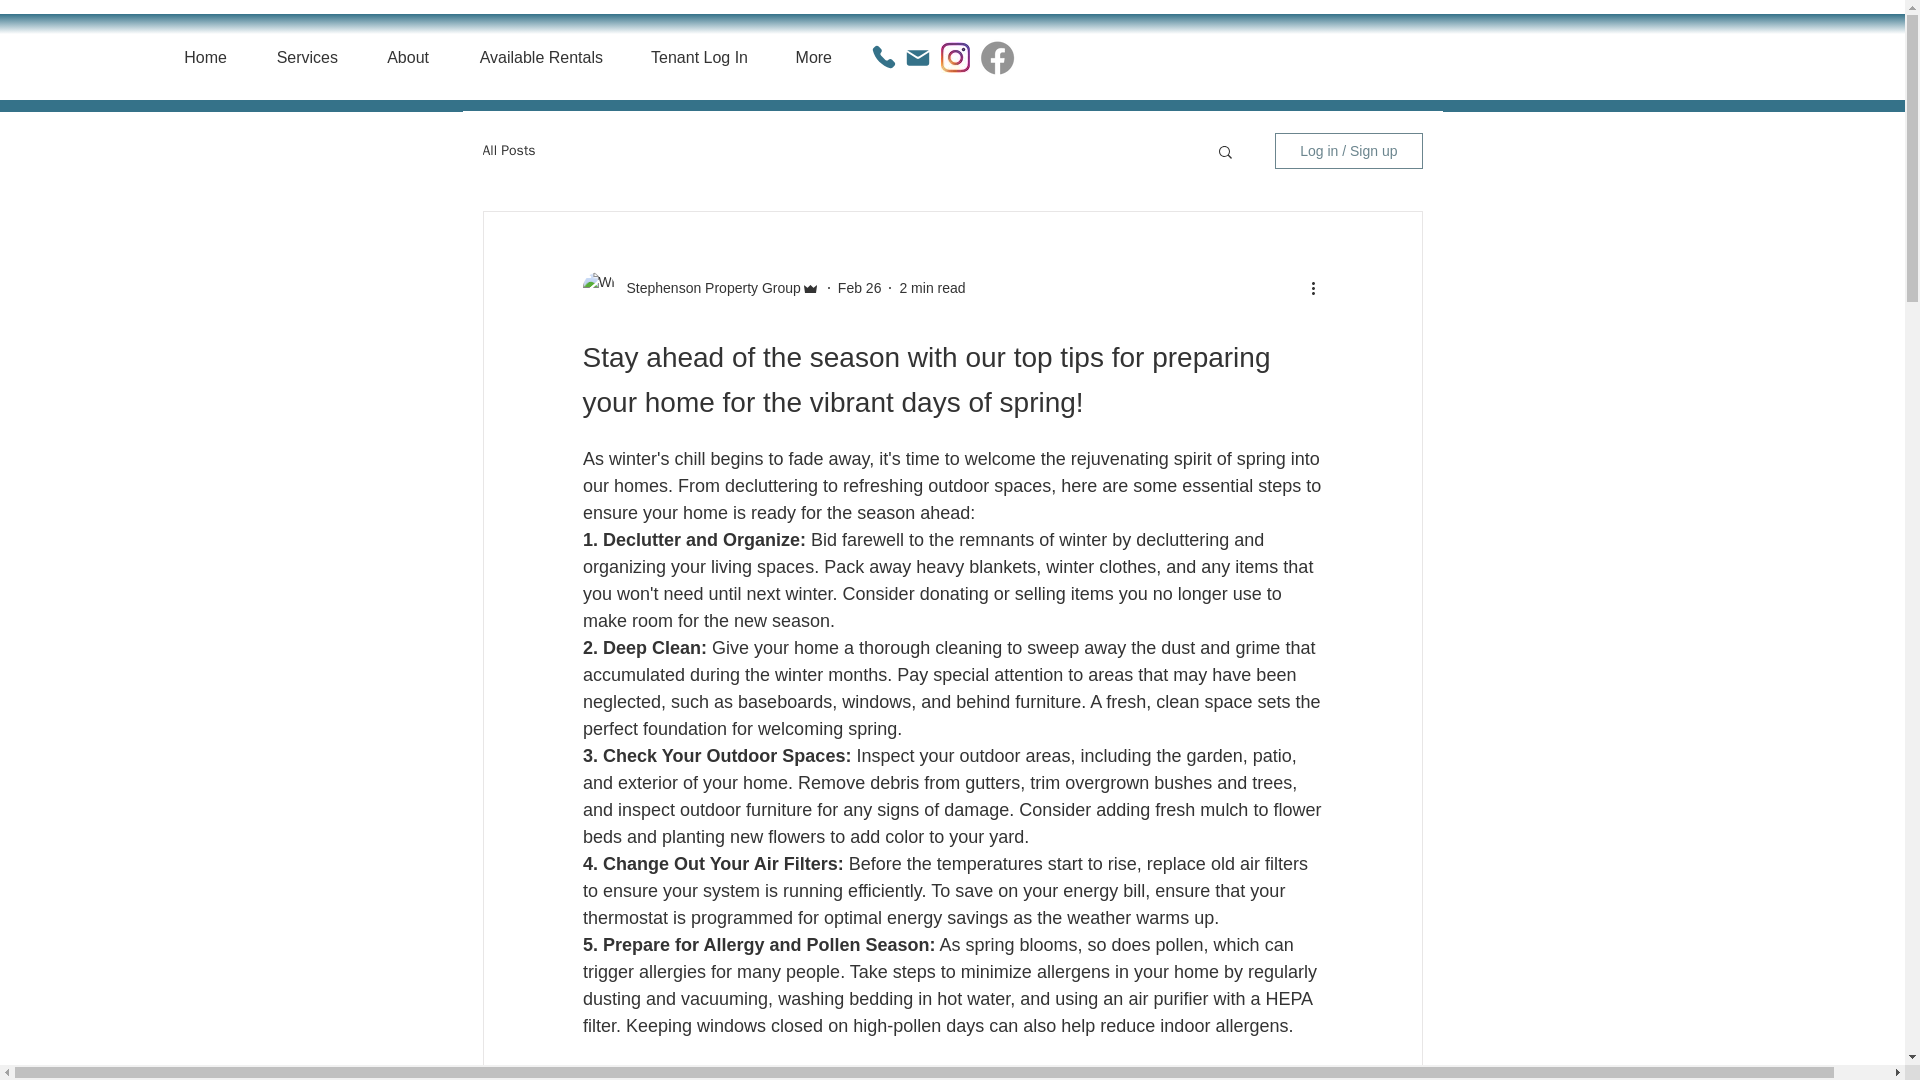 Image resolution: width=1920 pixels, height=1080 pixels. What do you see at coordinates (707, 288) in the screenshot?
I see `Stephenson Property Group` at bounding box center [707, 288].